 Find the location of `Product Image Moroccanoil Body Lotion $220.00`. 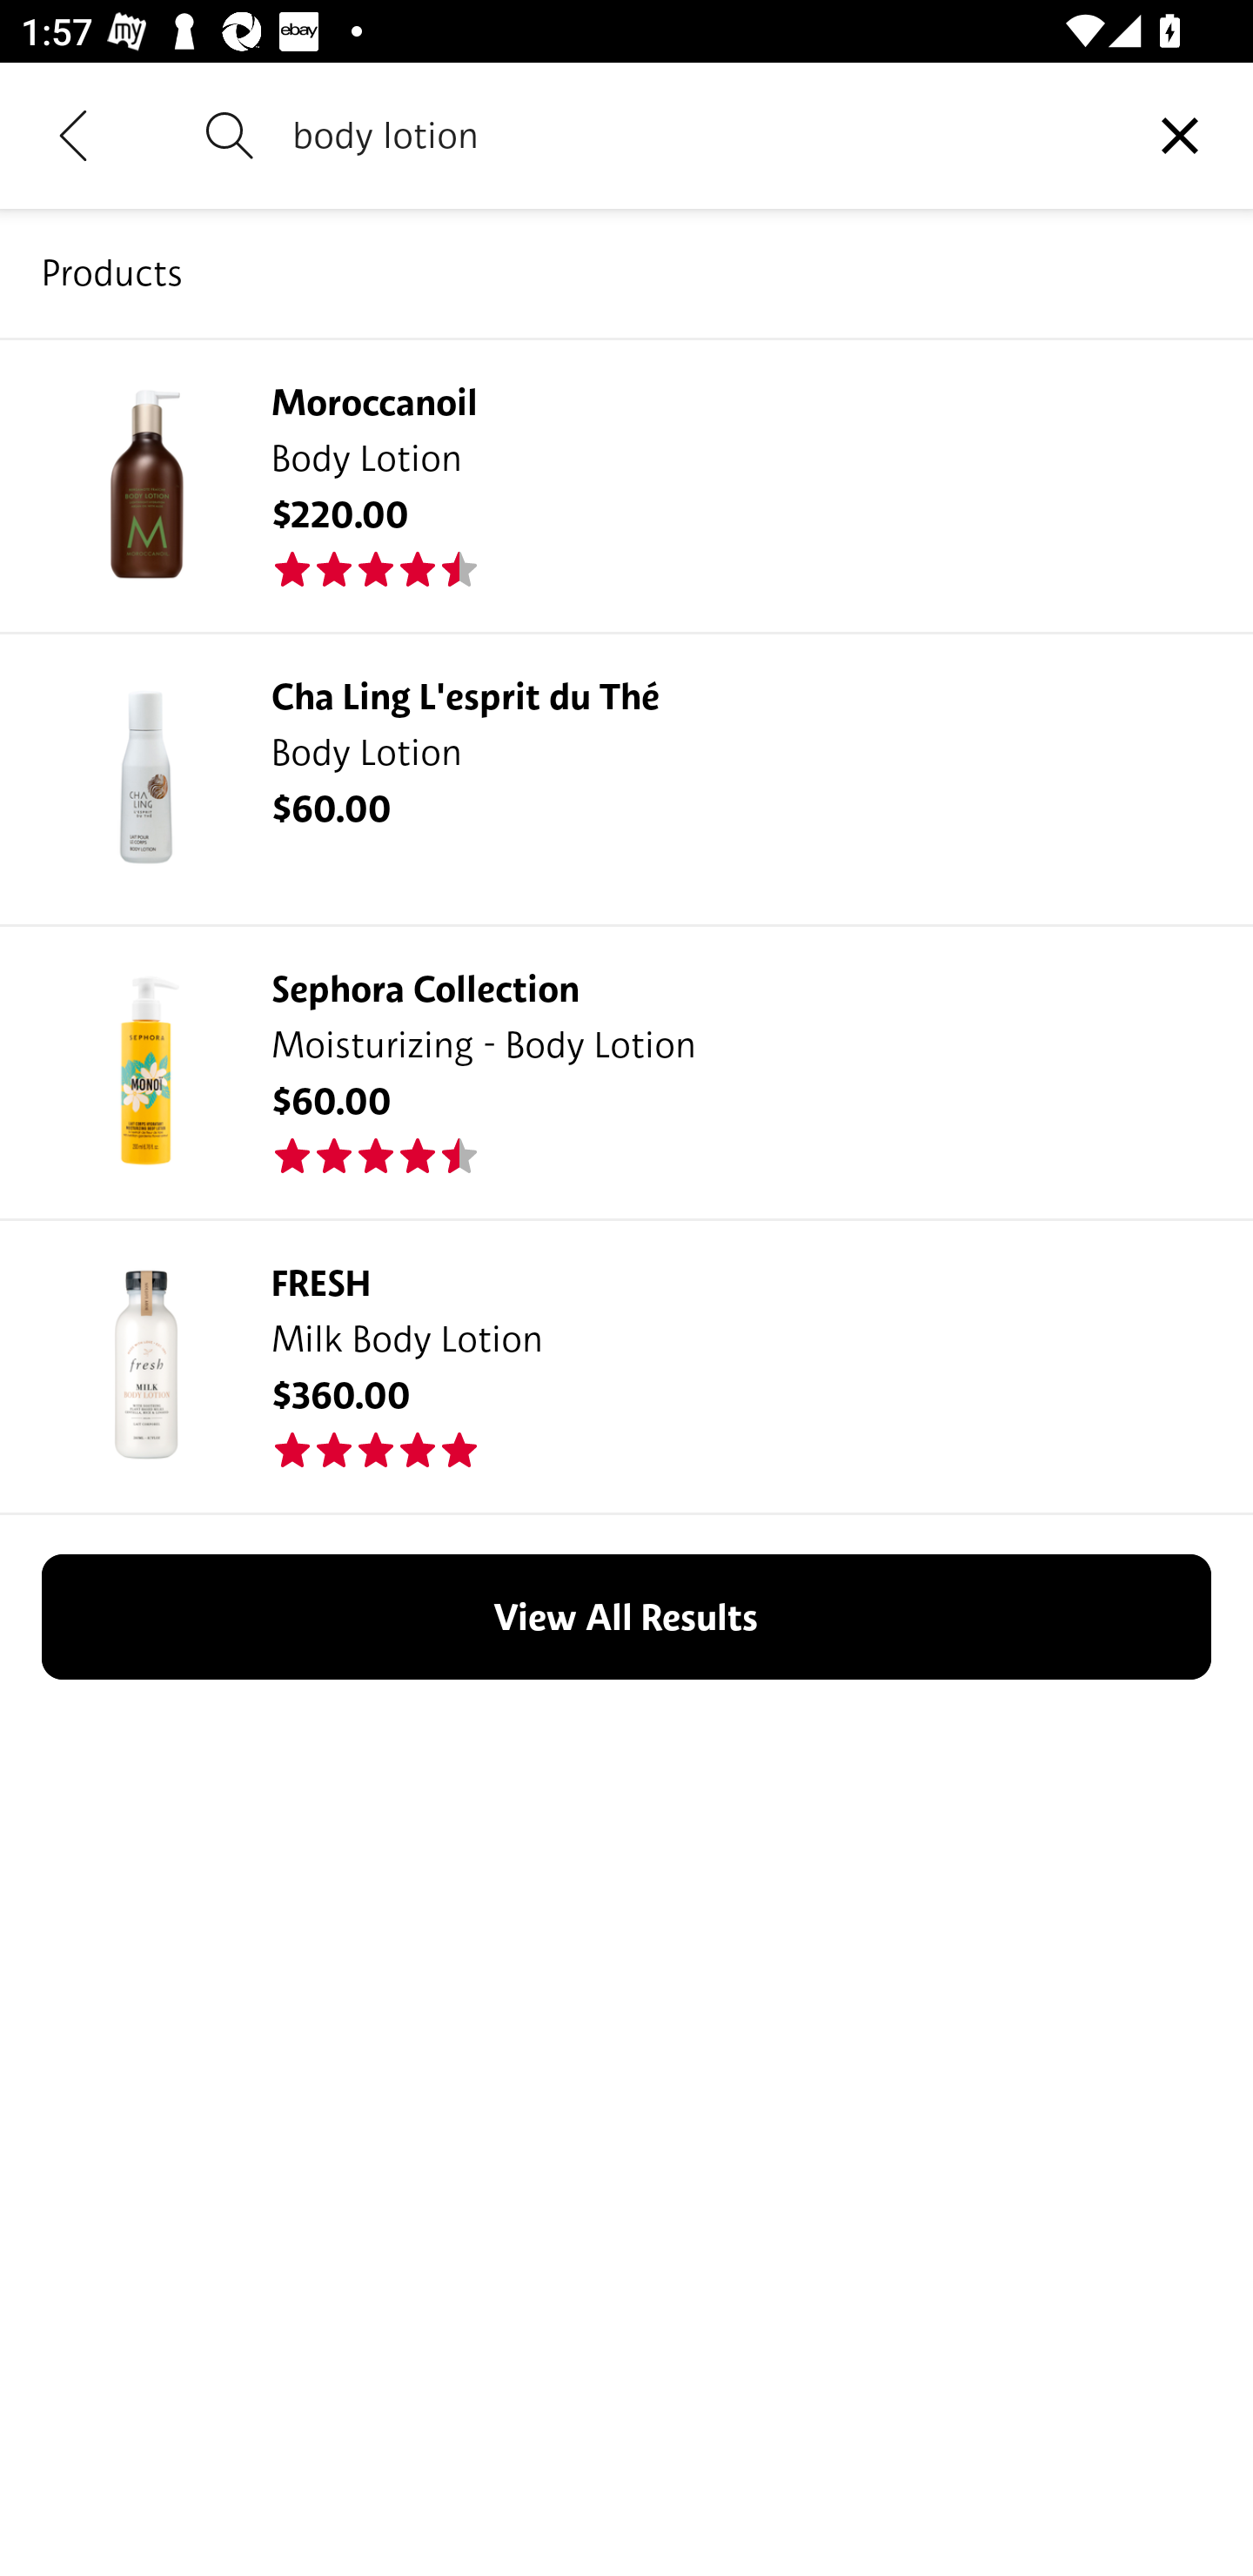

Product Image Moroccanoil Body Lotion $220.00 is located at coordinates (626, 484).